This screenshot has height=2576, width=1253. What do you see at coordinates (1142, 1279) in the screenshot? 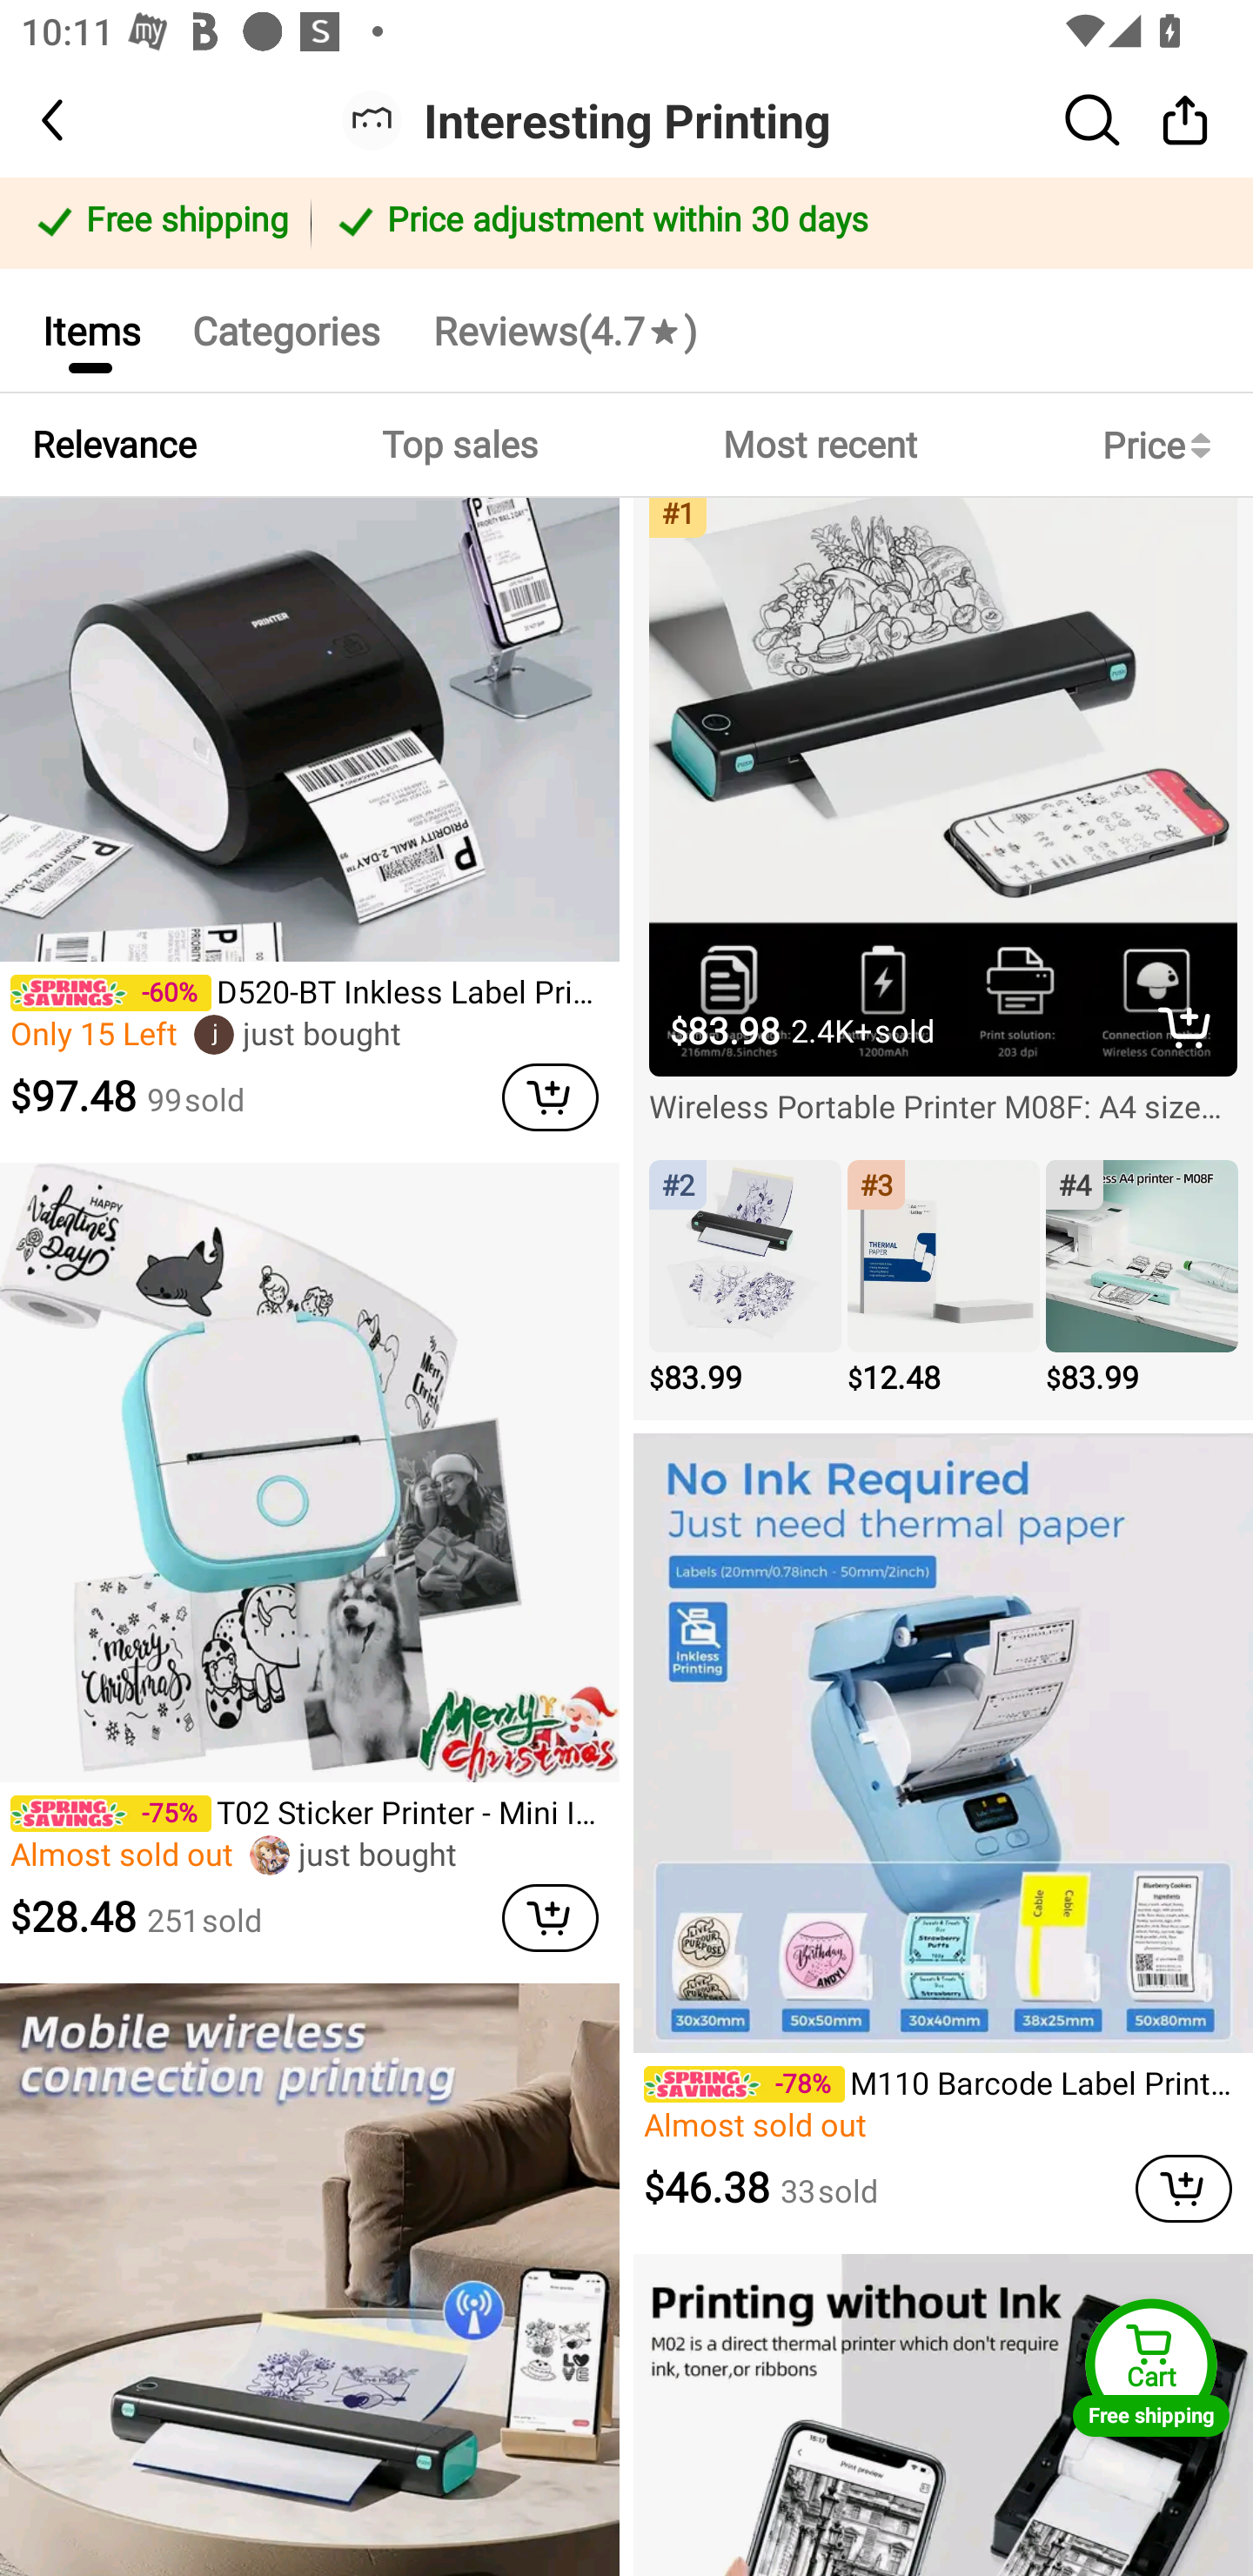
I see `#4 $83.99` at bounding box center [1142, 1279].